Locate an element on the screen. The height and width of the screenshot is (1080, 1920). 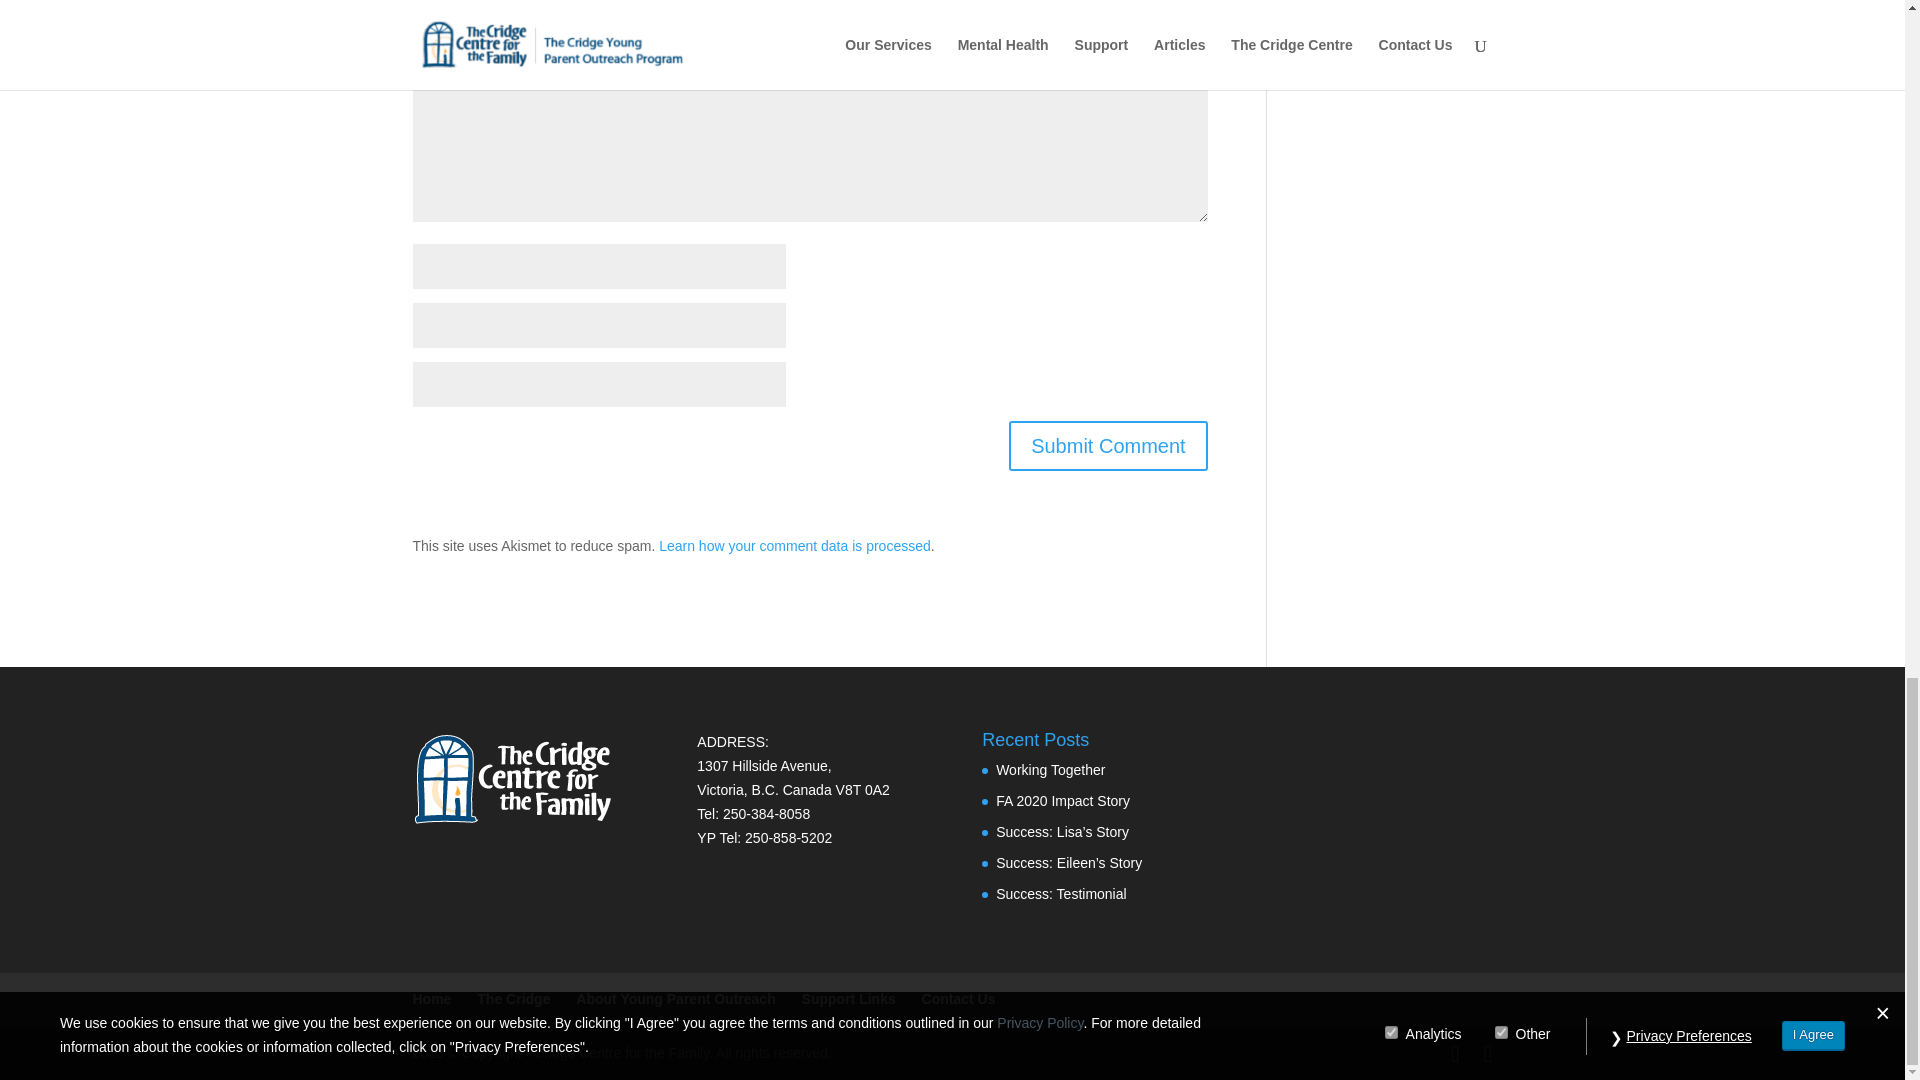
The Cridge is located at coordinates (512, 998).